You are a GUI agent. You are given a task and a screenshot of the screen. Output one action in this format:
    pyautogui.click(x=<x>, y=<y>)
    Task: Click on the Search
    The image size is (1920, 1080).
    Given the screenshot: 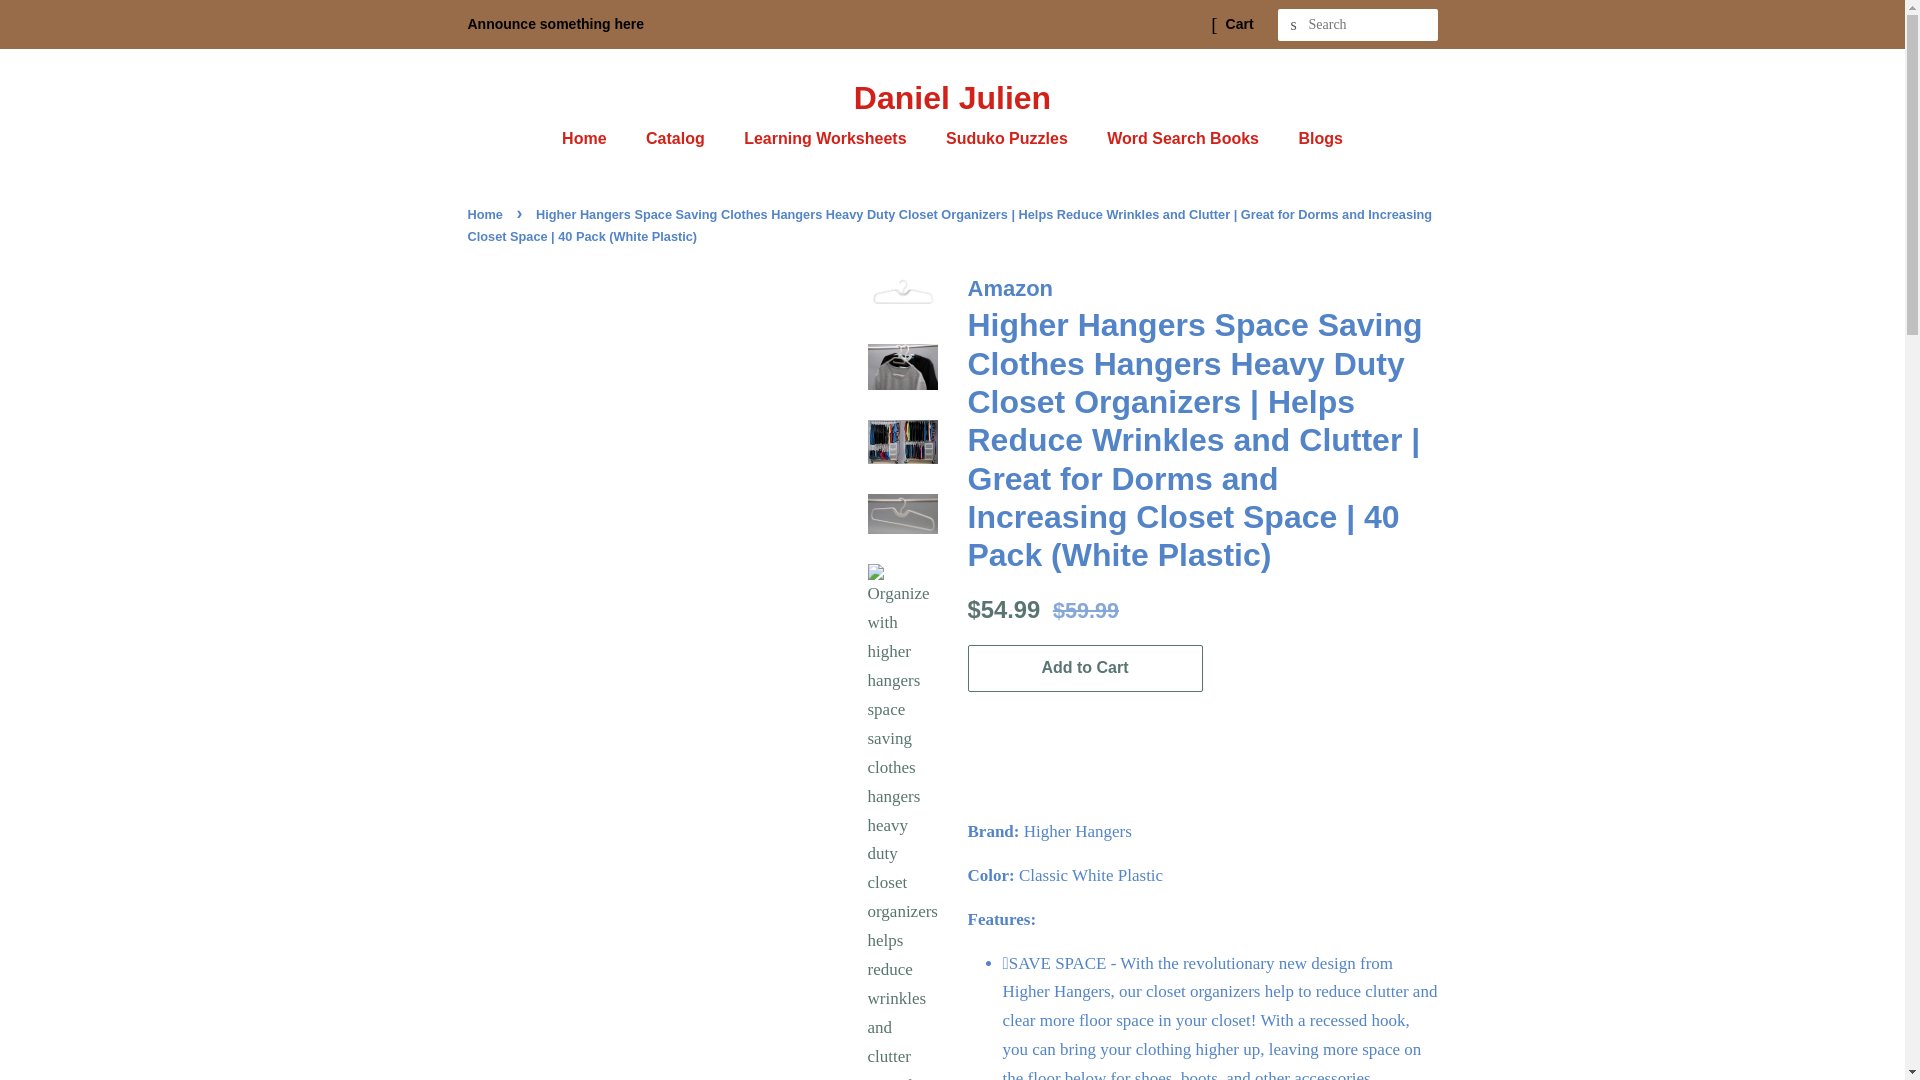 What is the action you would take?
    pyautogui.click(x=1294, y=25)
    